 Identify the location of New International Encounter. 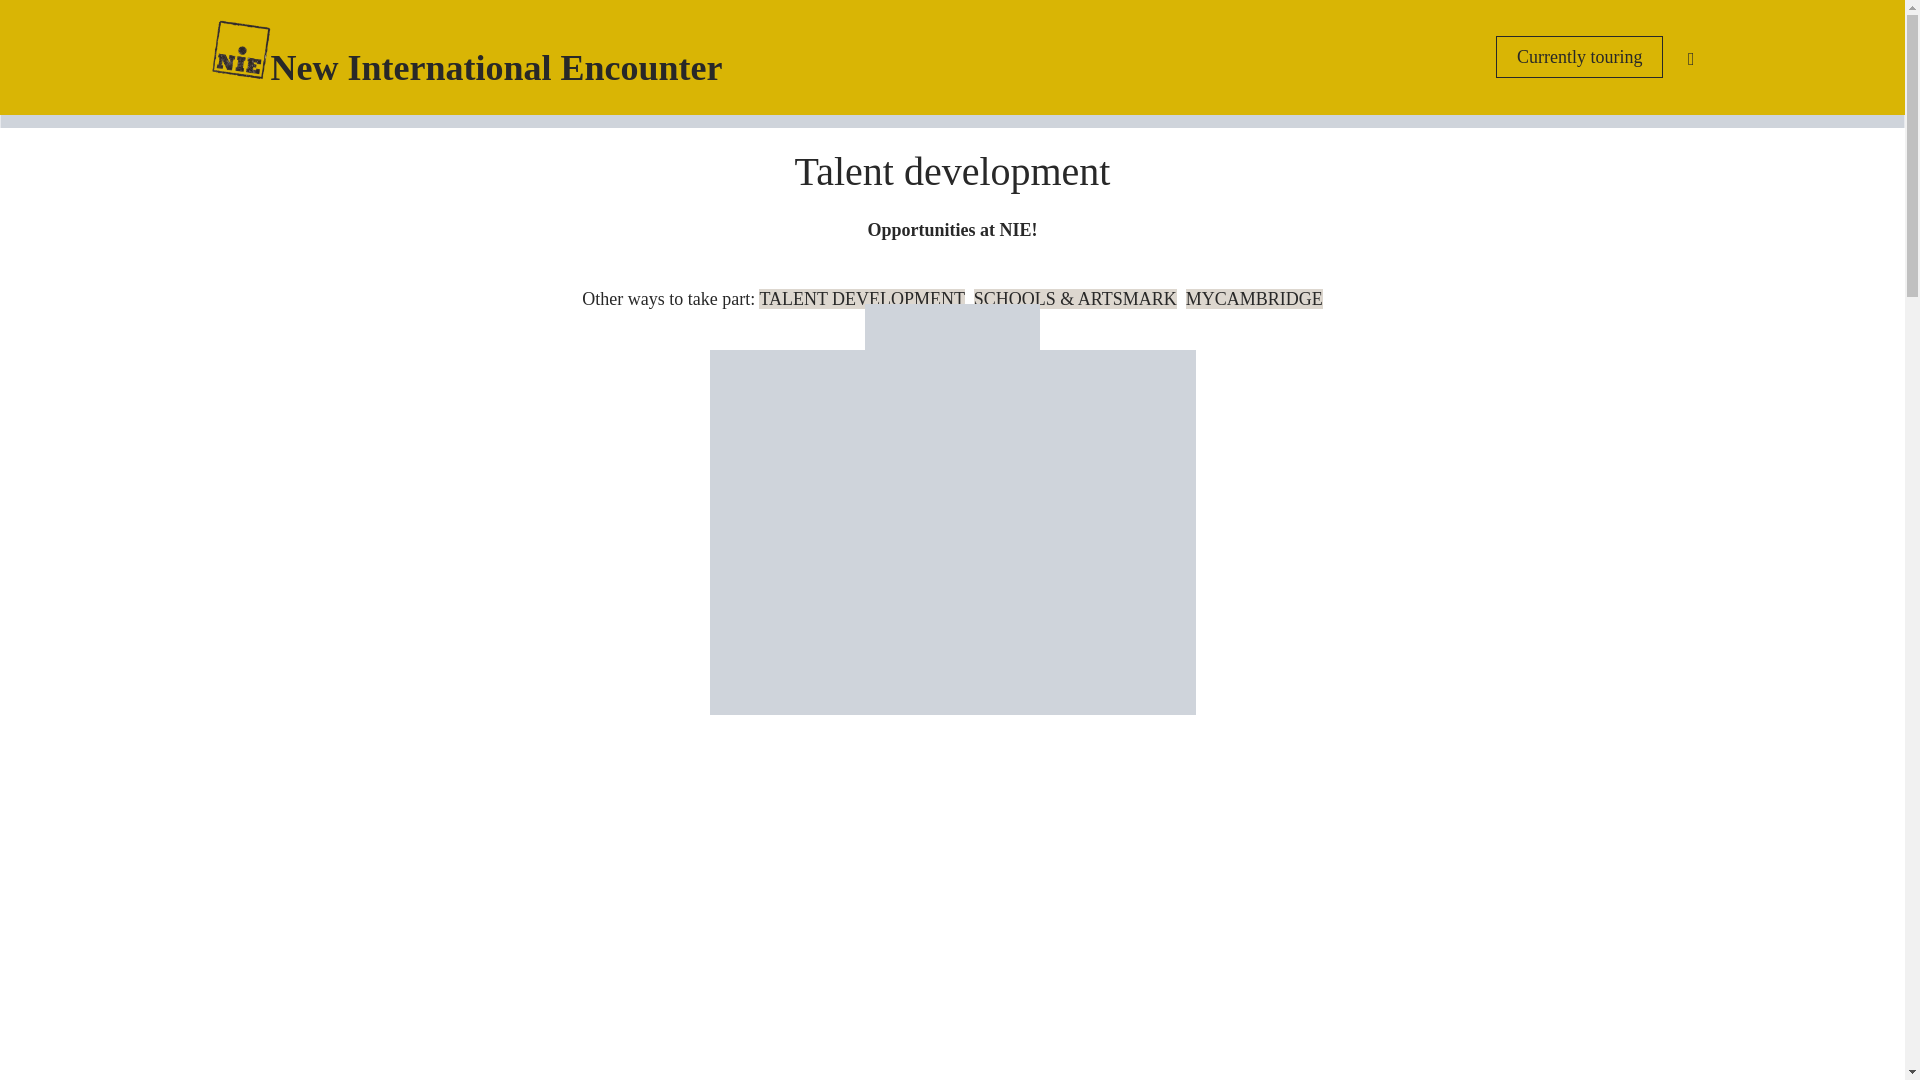
(485, 67).